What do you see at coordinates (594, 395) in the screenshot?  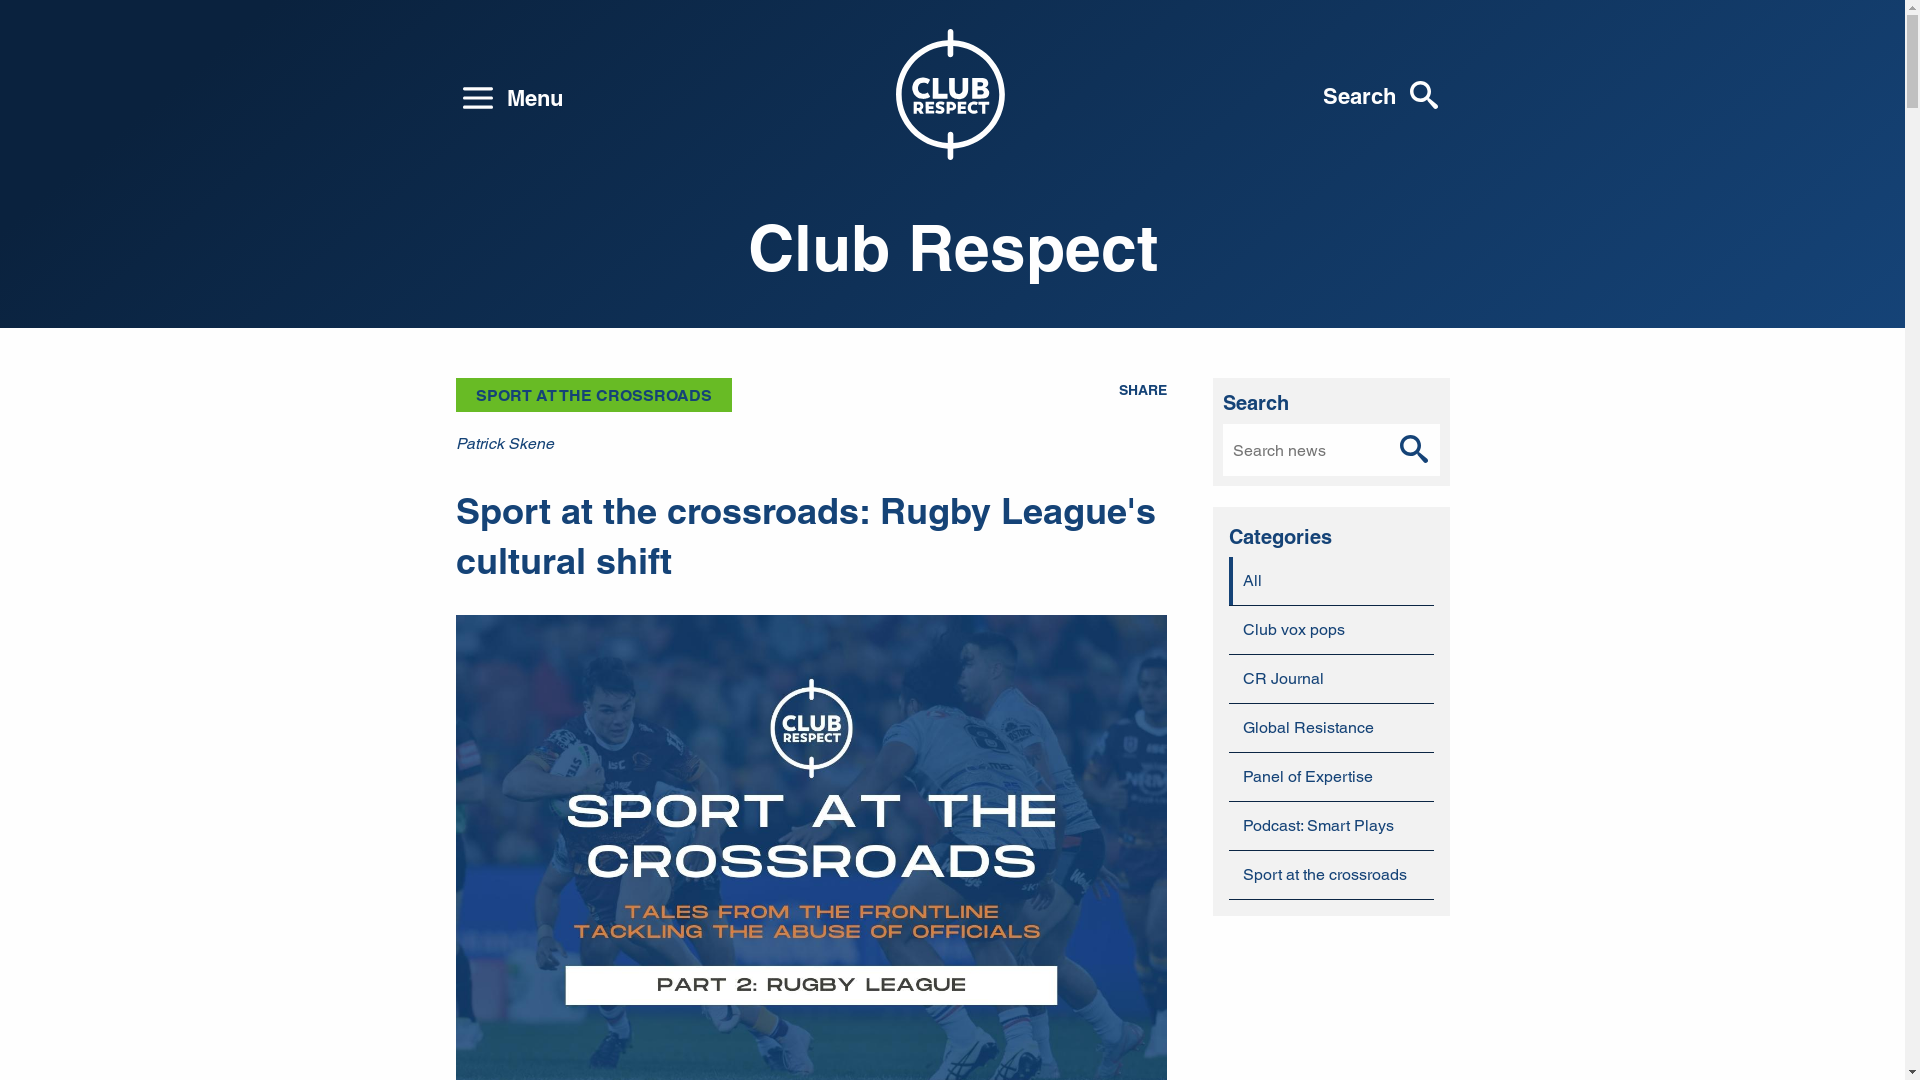 I see `SPORT AT THE CROSSROADS` at bounding box center [594, 395].